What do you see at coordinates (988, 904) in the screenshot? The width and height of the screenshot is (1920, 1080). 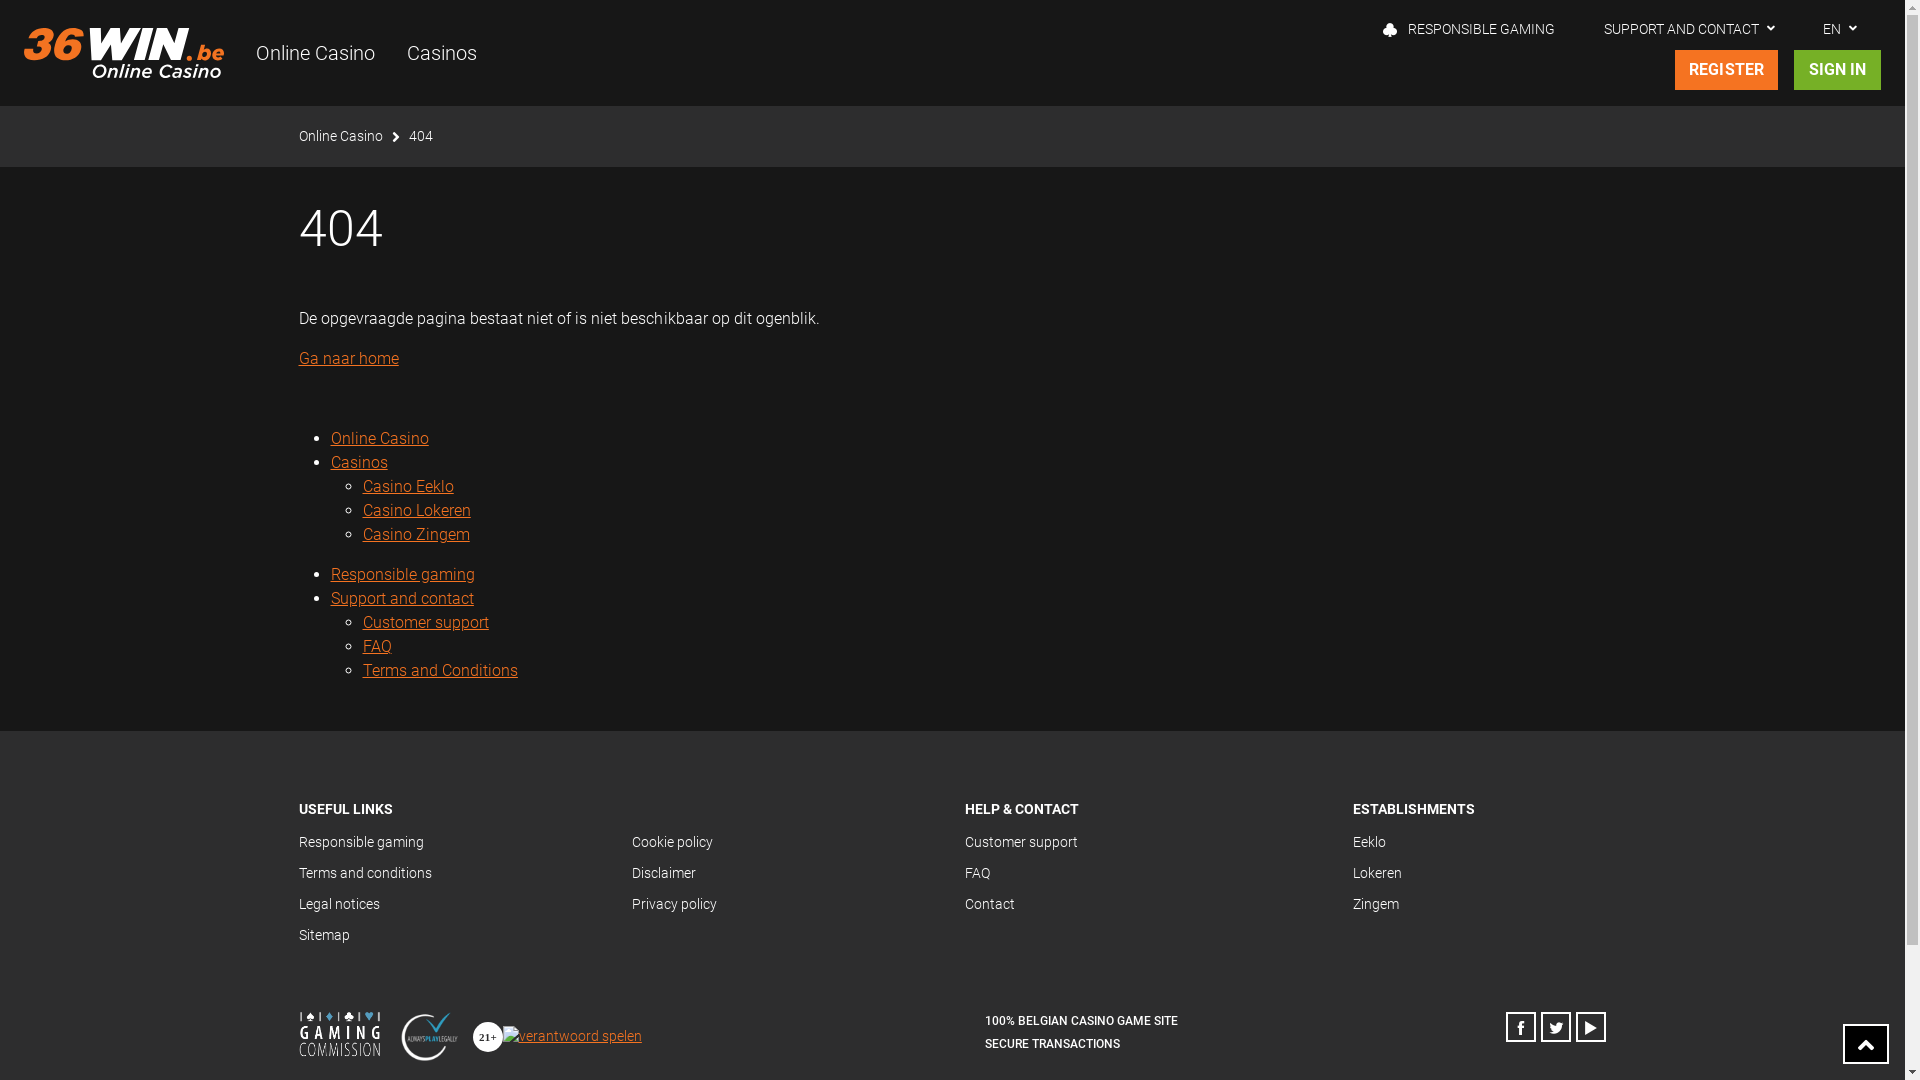 I see `Contact` at bounding box center [988, 904].